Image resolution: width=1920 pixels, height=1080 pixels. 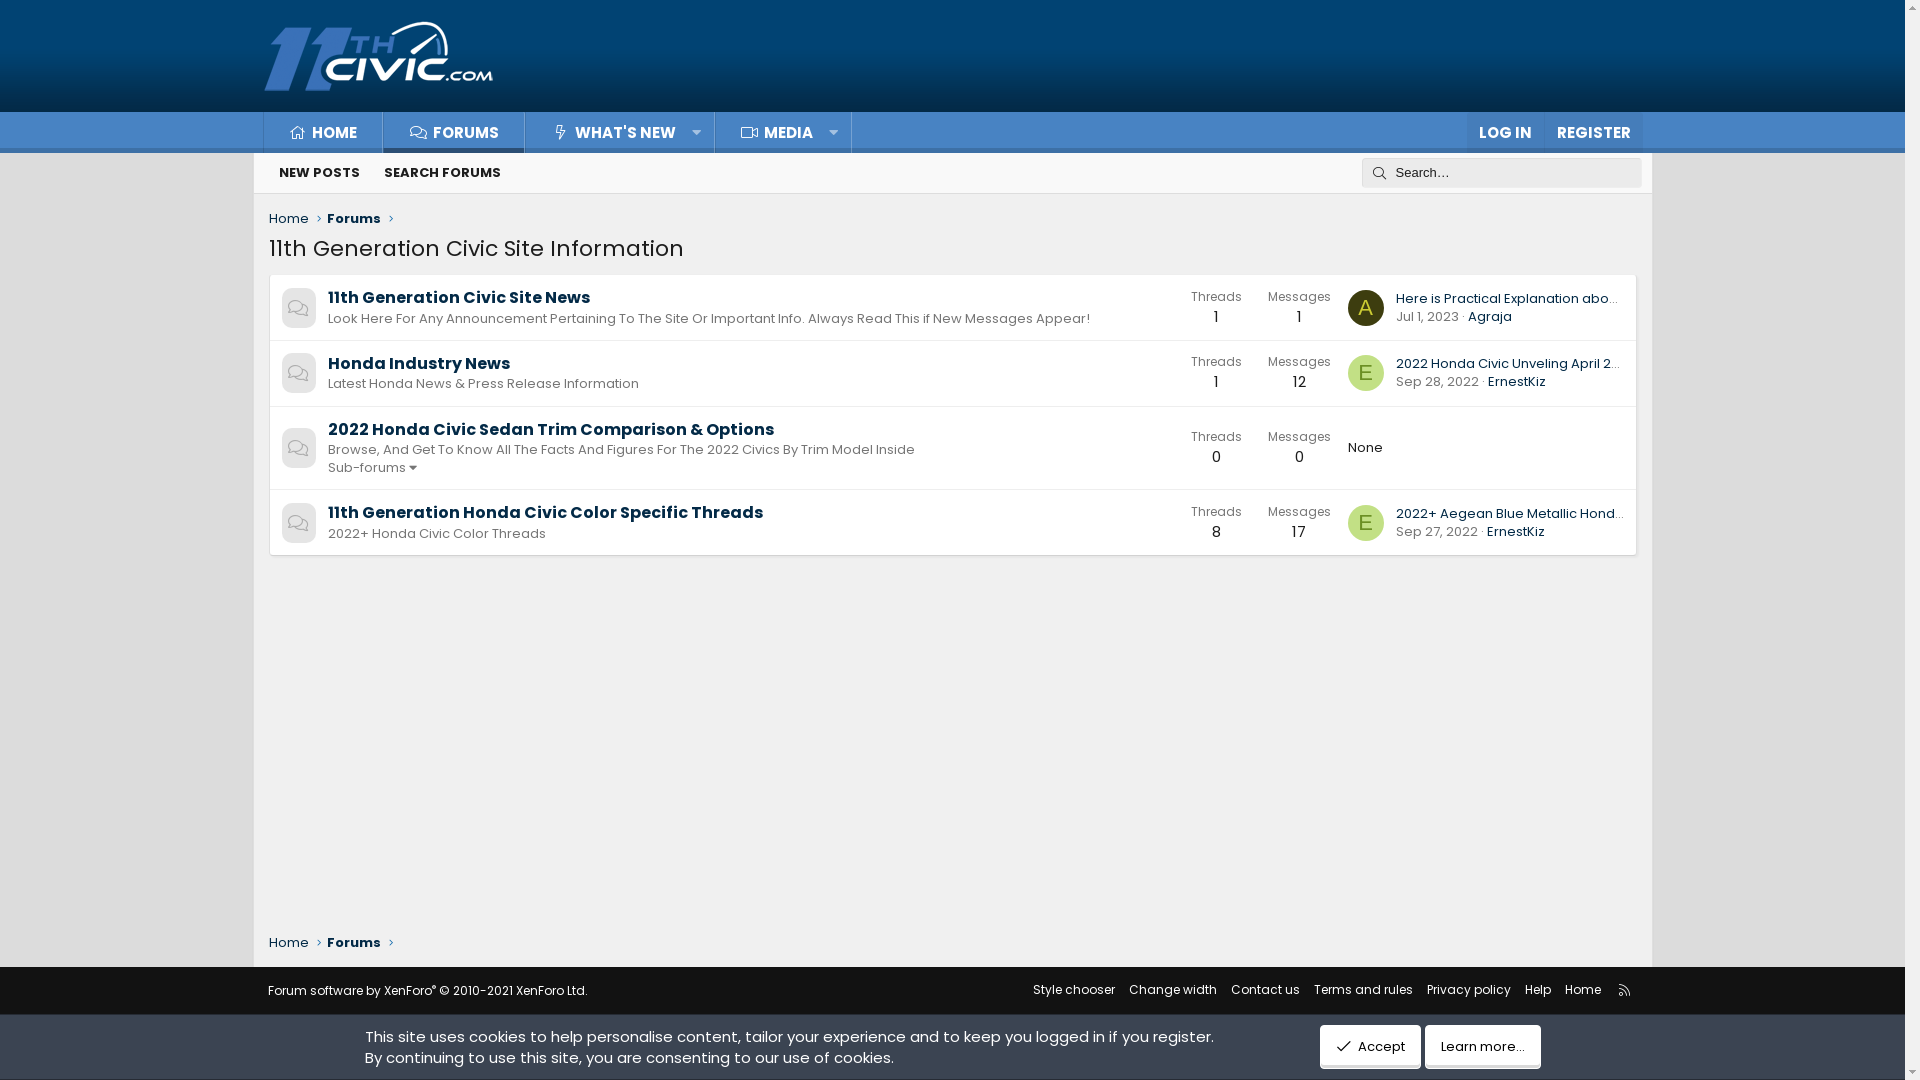 What do you see at coordinates (324, 132) in the screenshot?
I see `HOME` at bounding box center [324, 132].